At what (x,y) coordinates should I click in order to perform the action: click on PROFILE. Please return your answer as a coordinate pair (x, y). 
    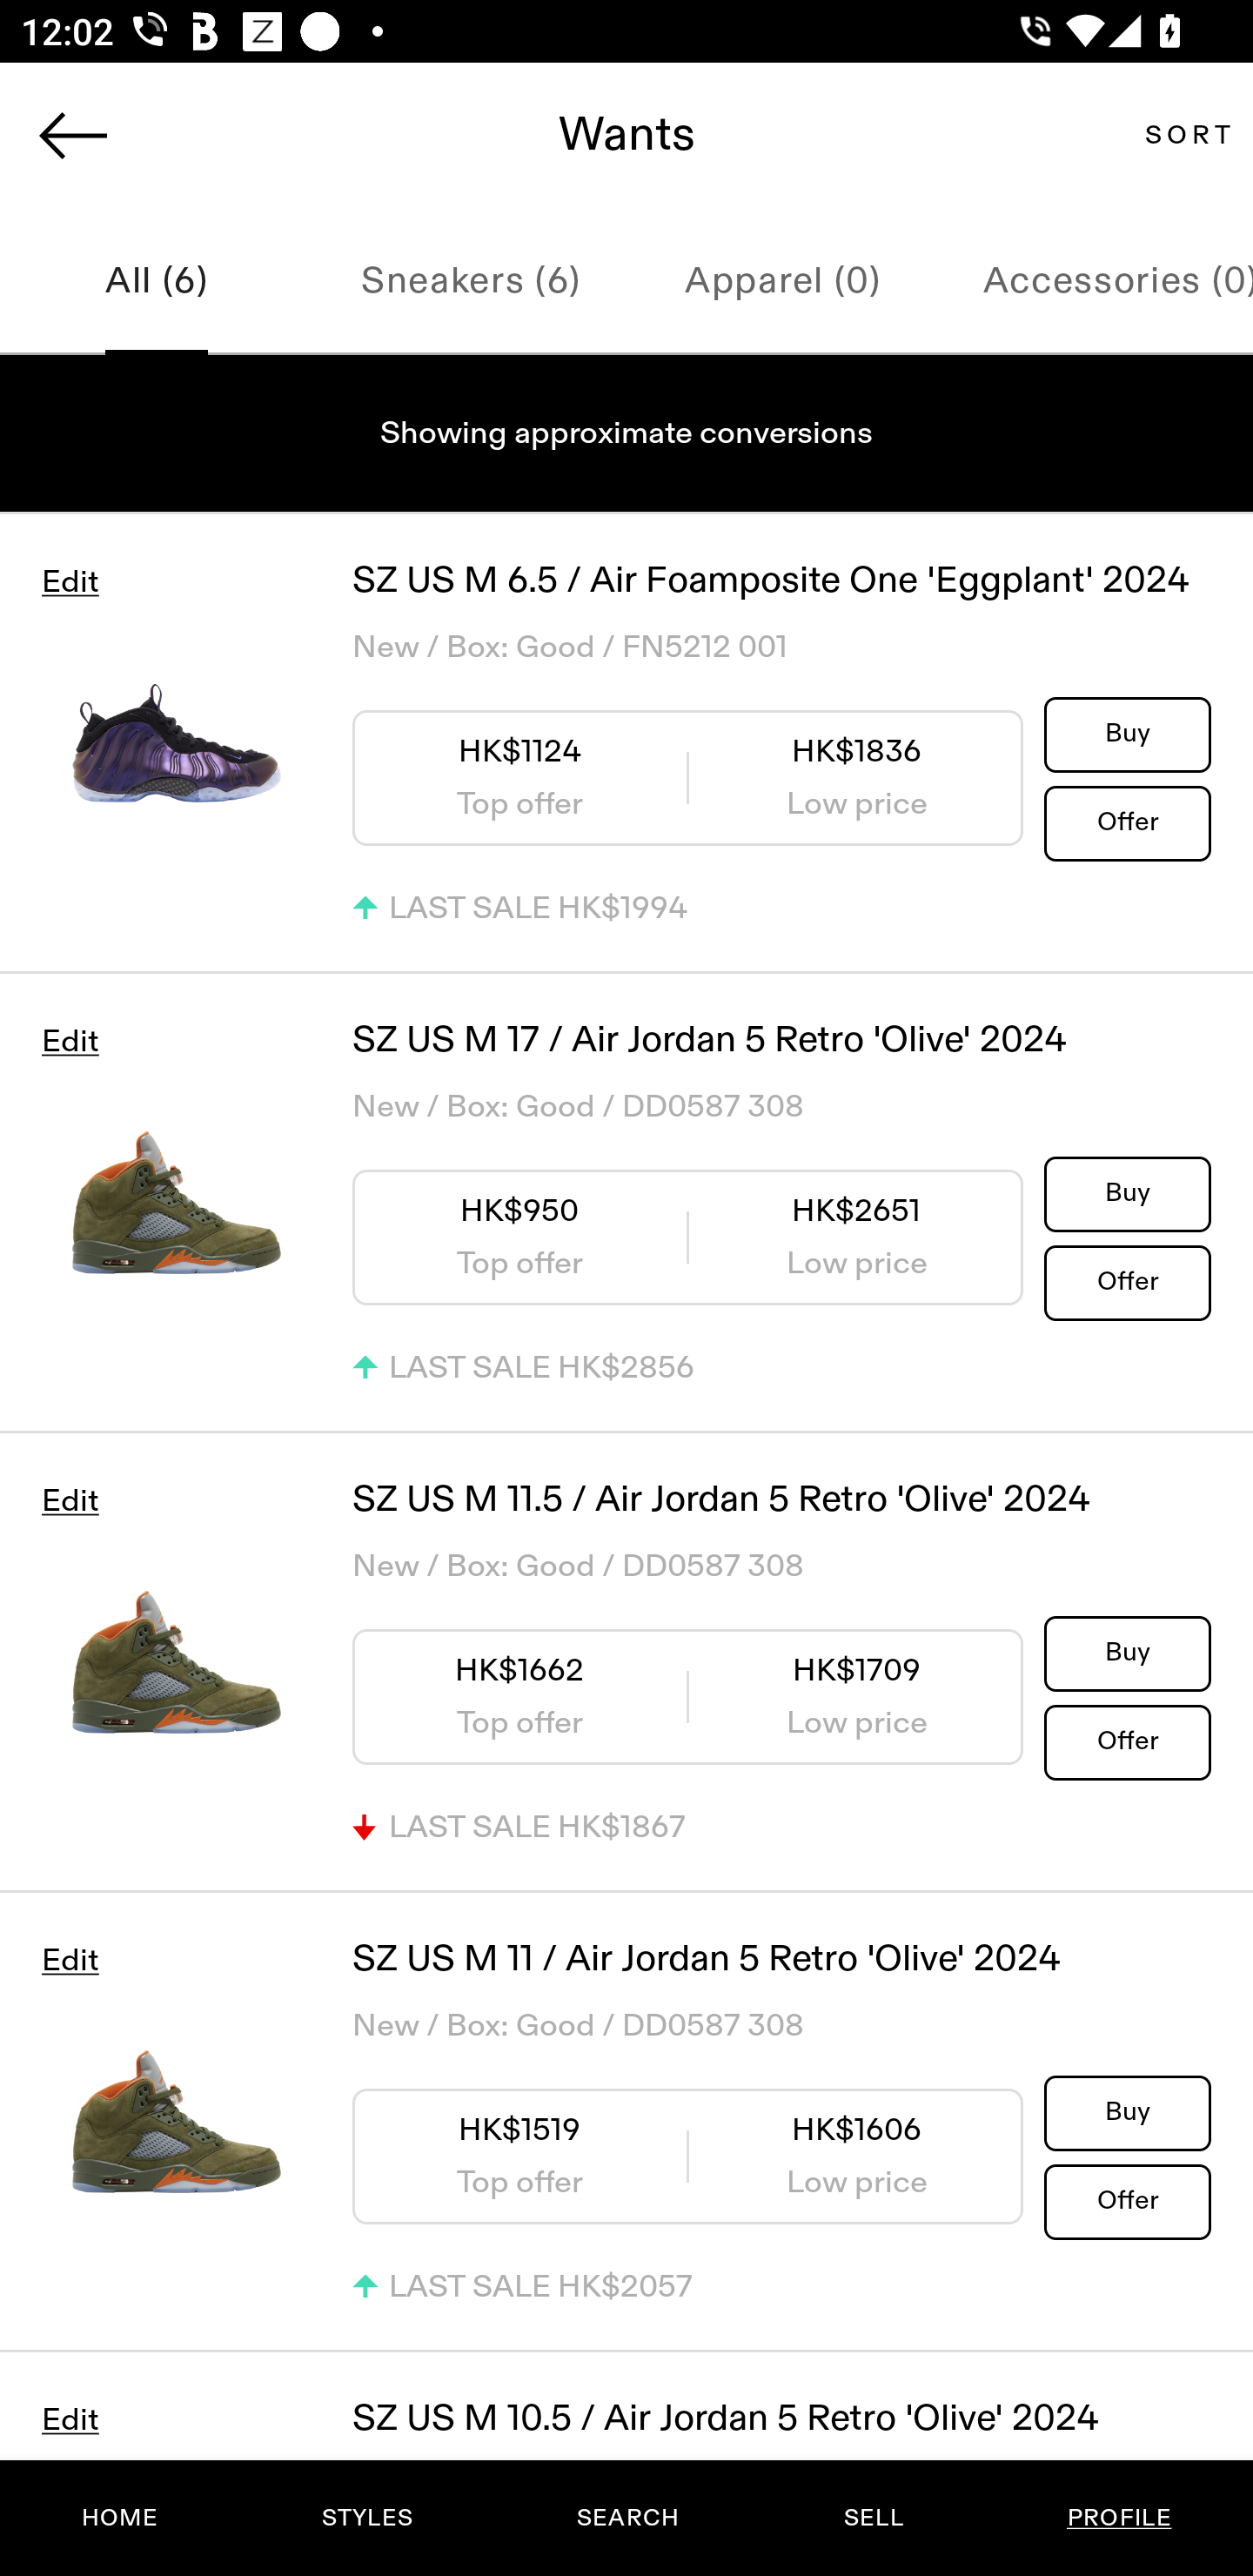
    Looking at the image, I should click on (1119, 2518).